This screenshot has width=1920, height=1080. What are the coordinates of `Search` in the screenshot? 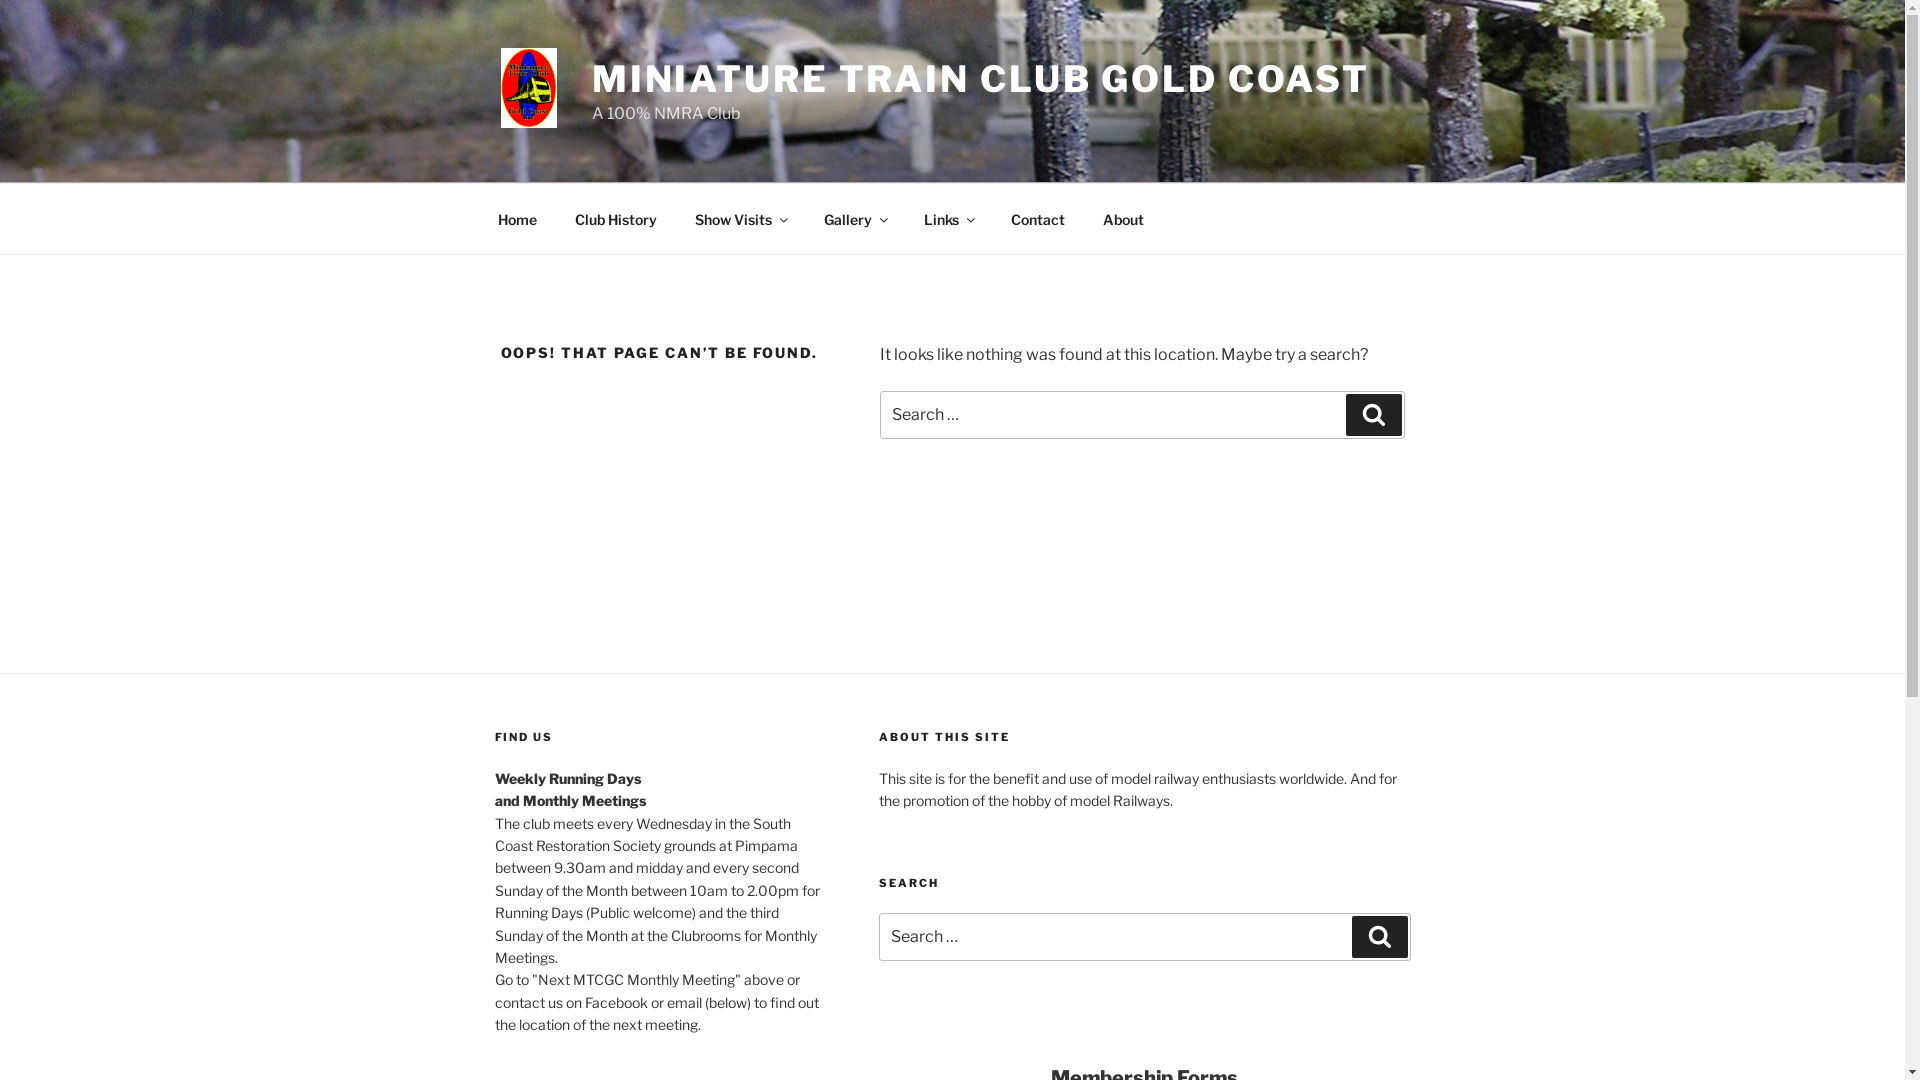 It's located at (1374, 415).